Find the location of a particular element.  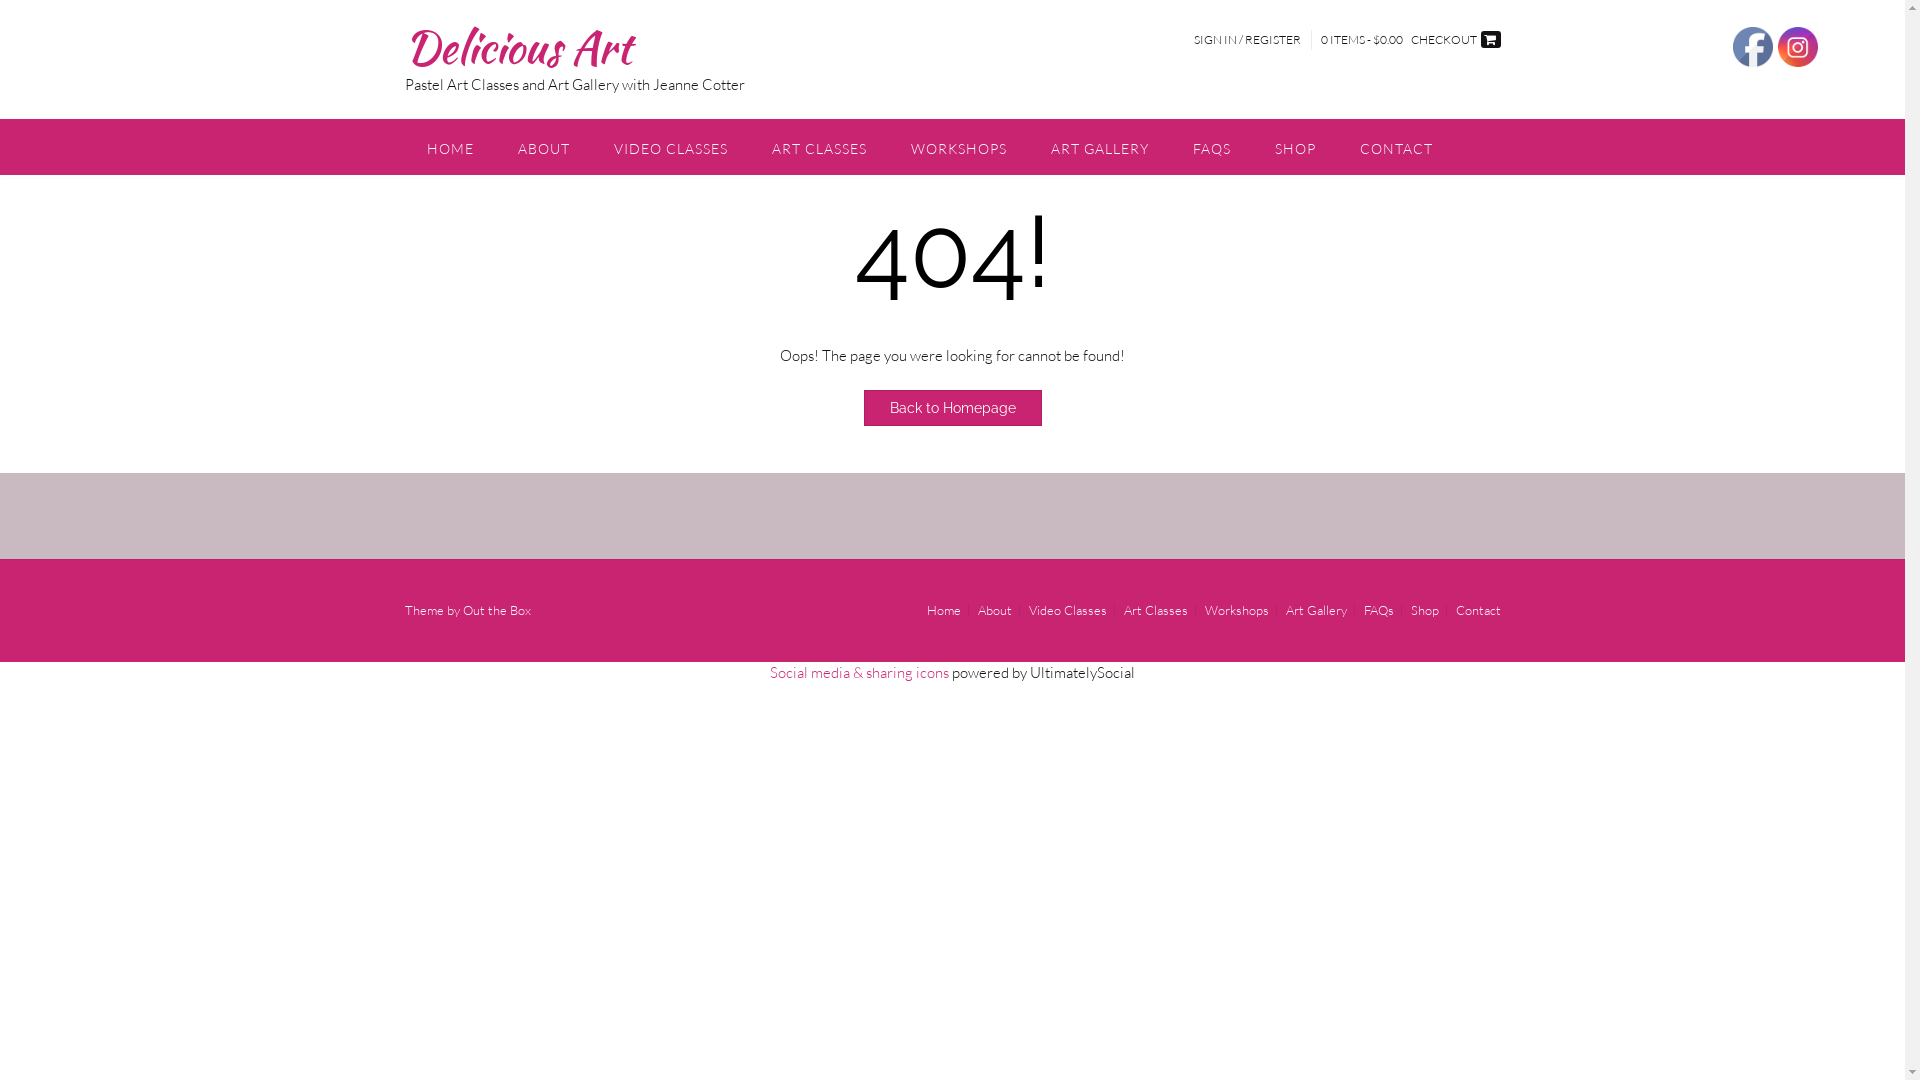

Art Classes is located at coordinates (1155, 610).